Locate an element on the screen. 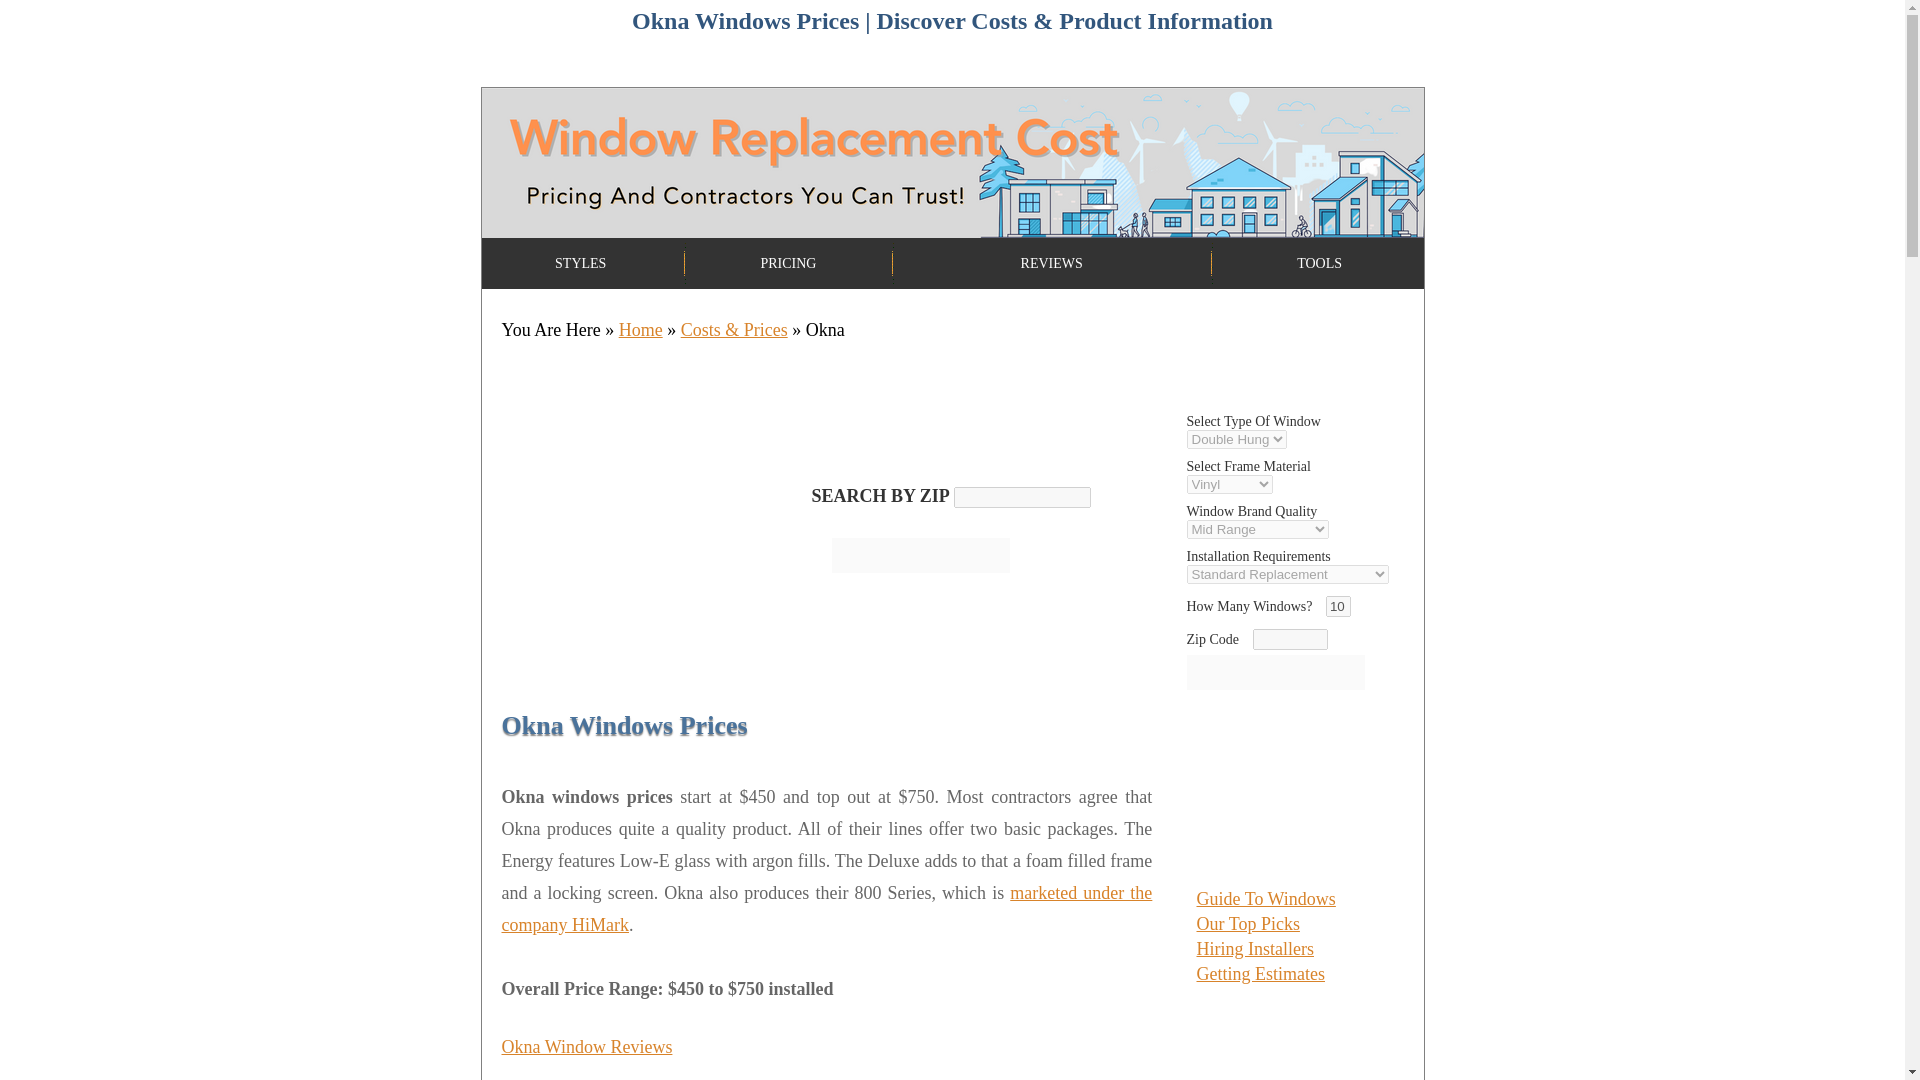 This screenshot has height=1080, width=1920. Hiring Installers is located at coordinates (1254, 948).